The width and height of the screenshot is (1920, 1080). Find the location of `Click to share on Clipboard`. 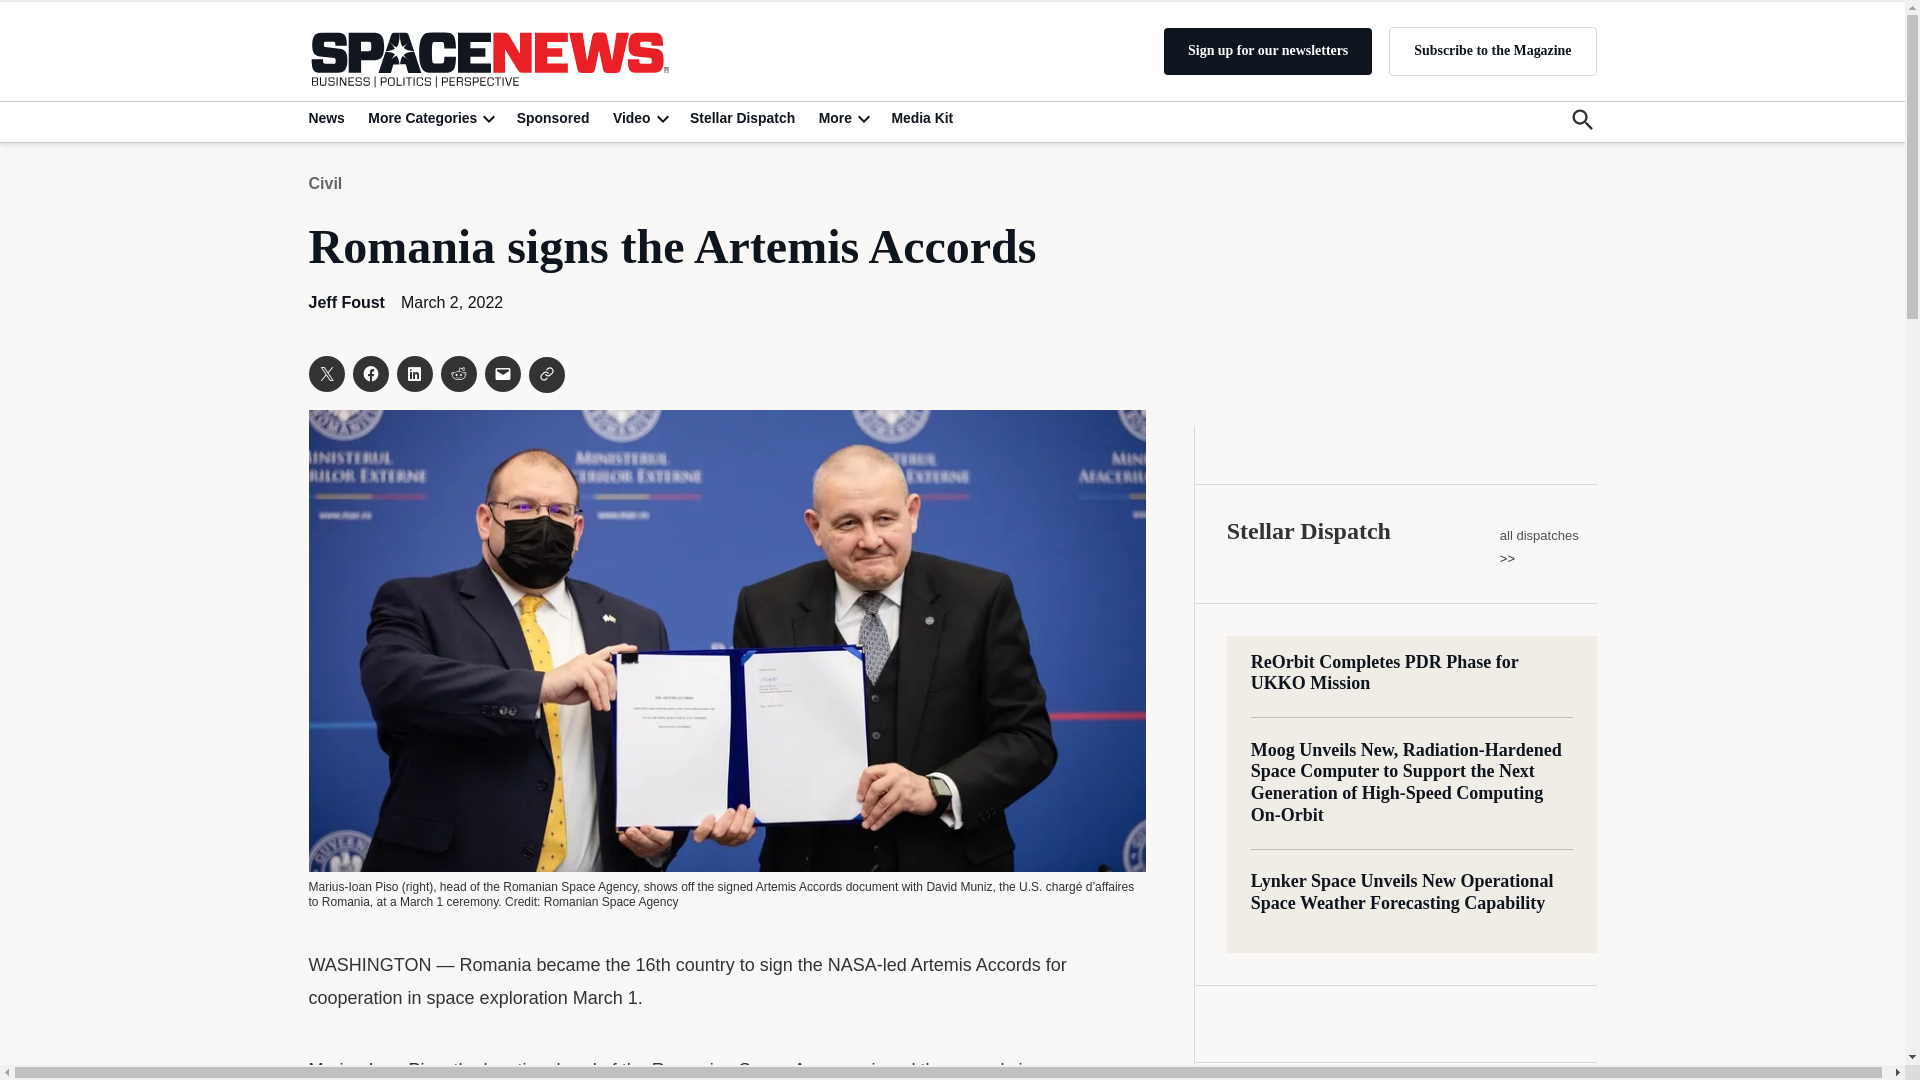

Click to share on Clipboard is located at coordinates (546, 375).